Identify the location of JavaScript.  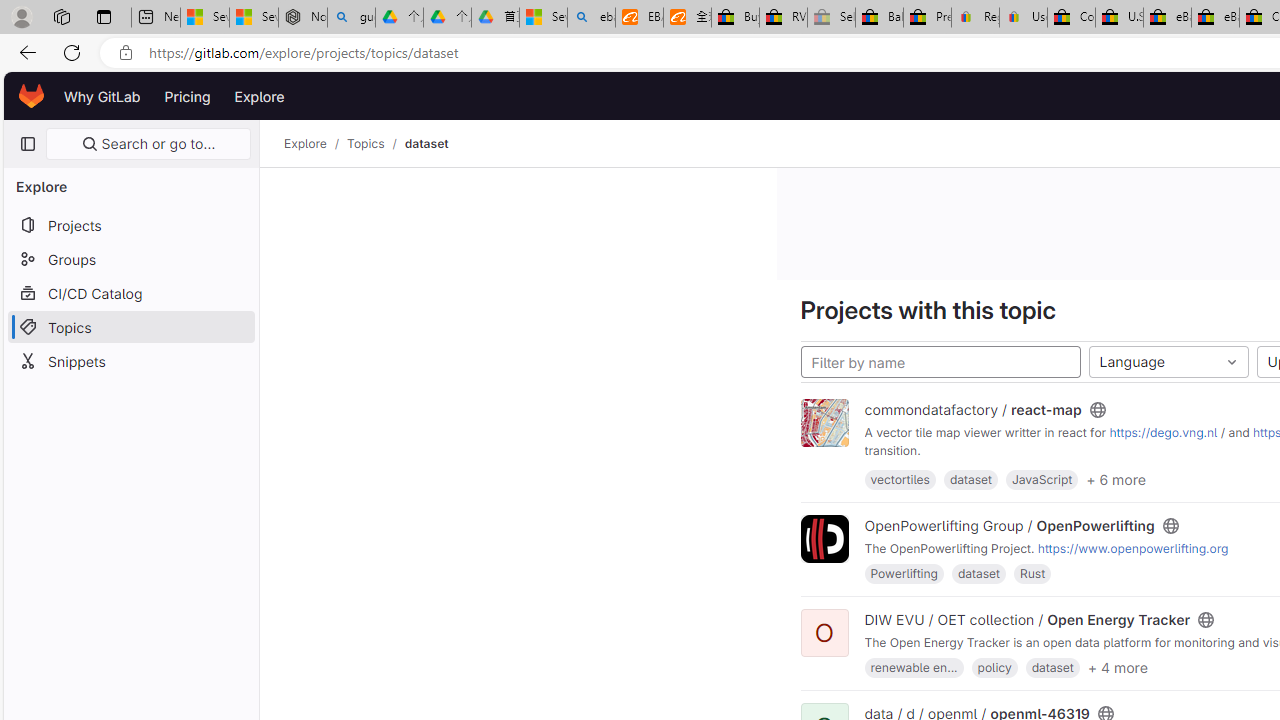
(1041, 479).